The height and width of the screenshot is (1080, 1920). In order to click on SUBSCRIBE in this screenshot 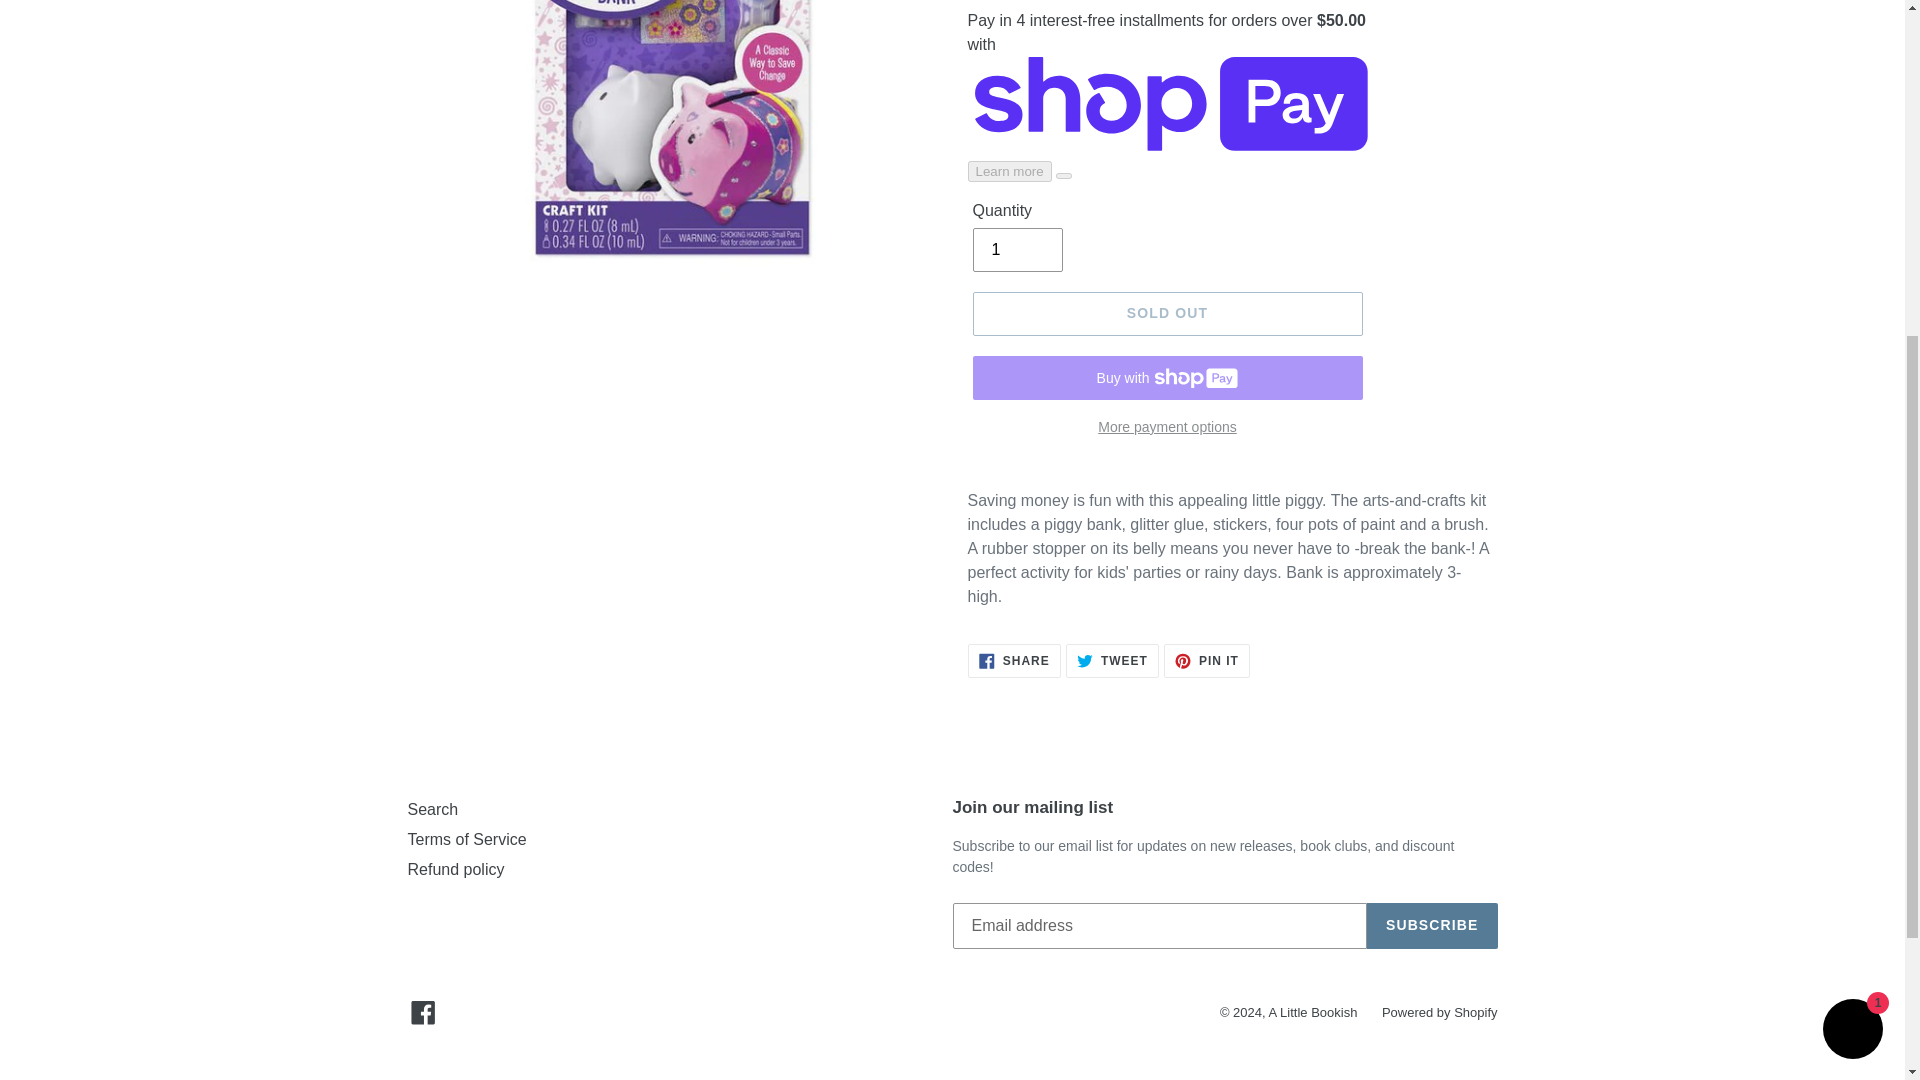, I will do `click(466, 838)`.